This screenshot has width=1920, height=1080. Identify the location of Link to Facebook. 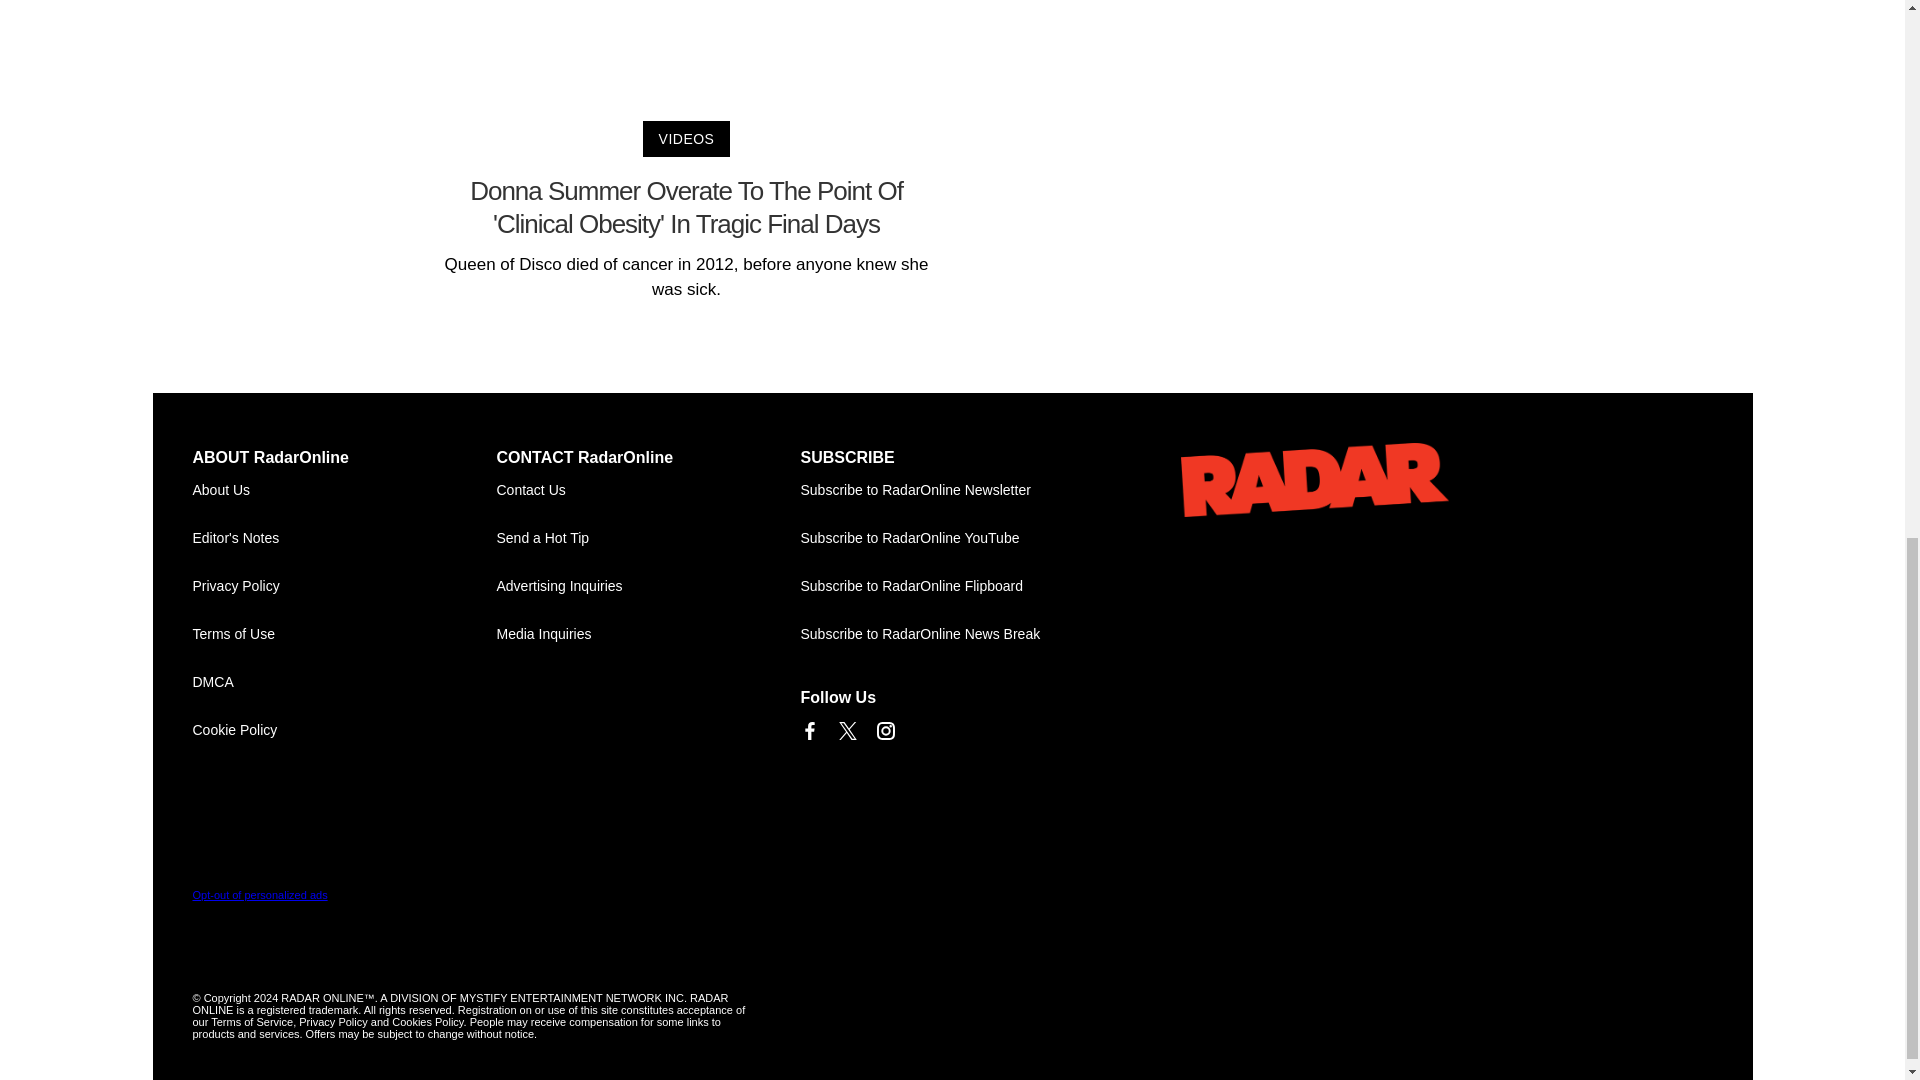
(808, 730).